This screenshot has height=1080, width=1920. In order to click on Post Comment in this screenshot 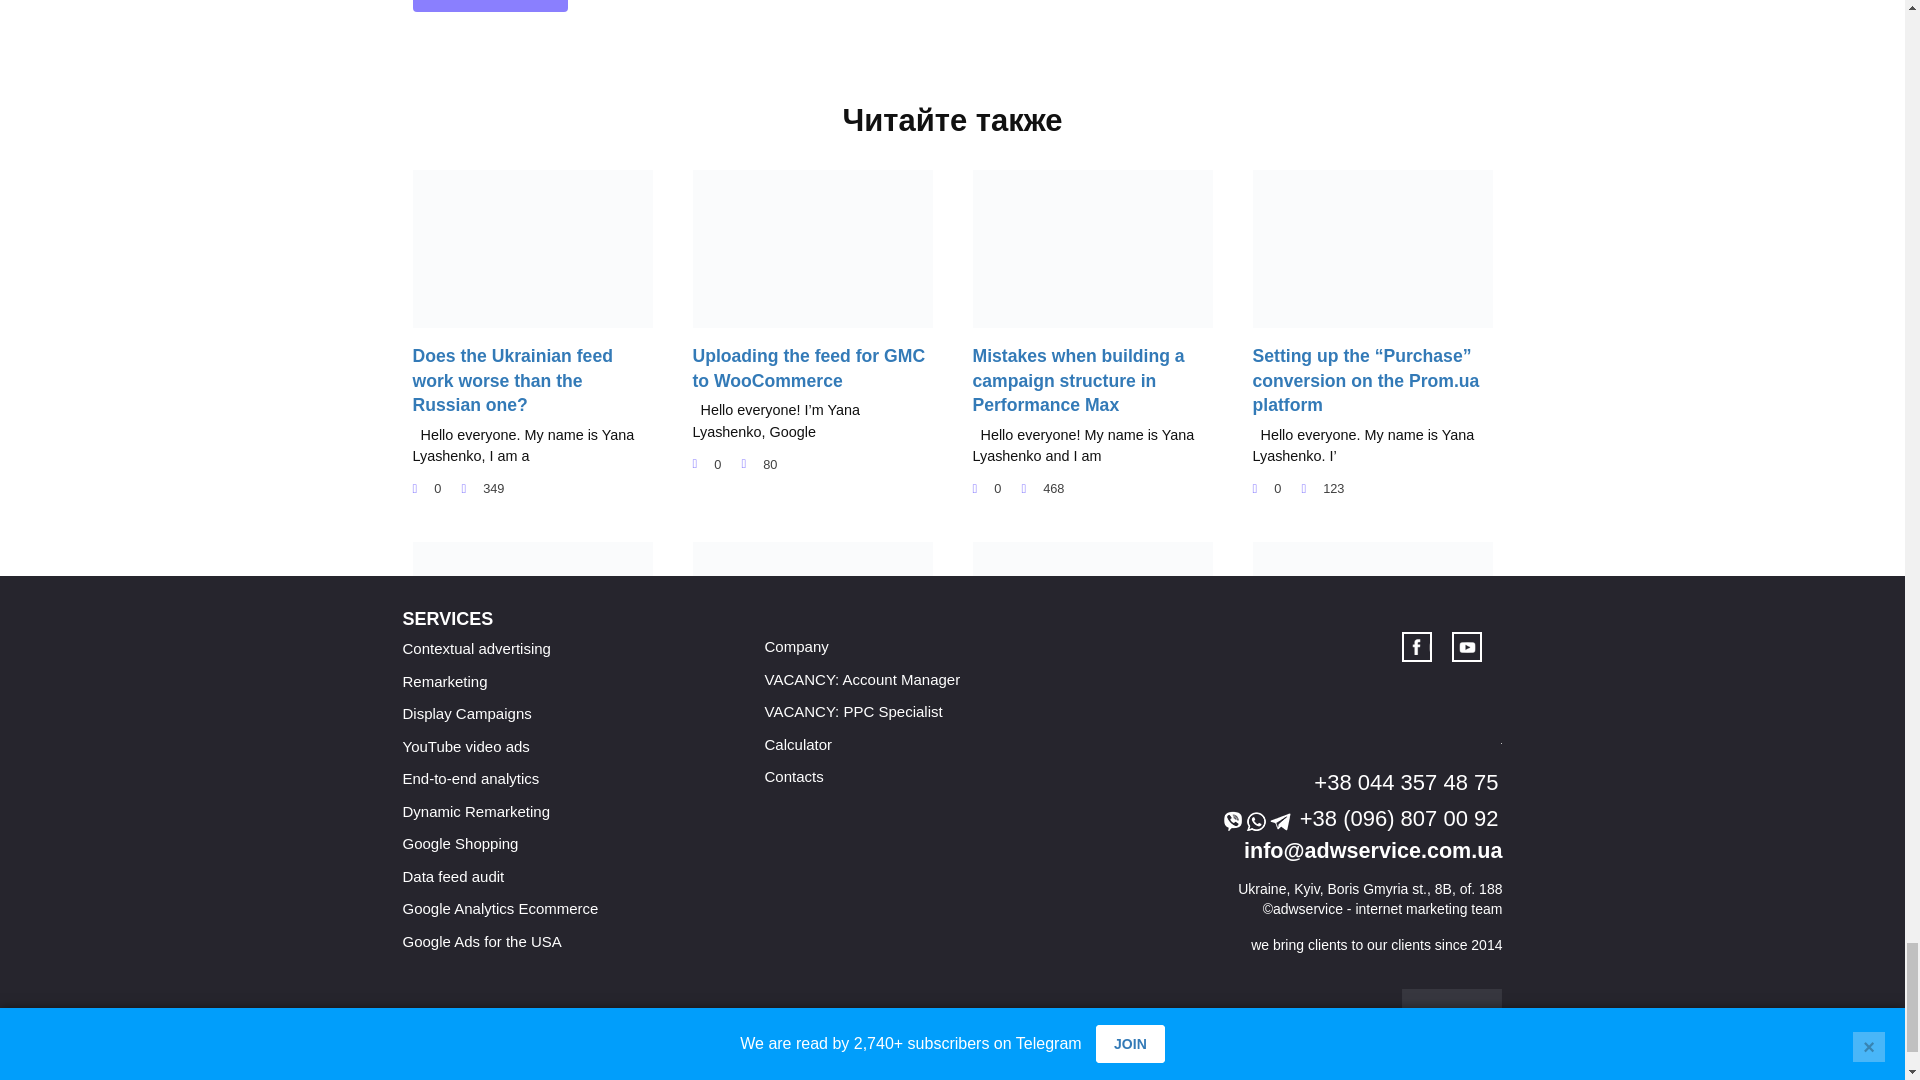, I will do `click(490, 6)`.